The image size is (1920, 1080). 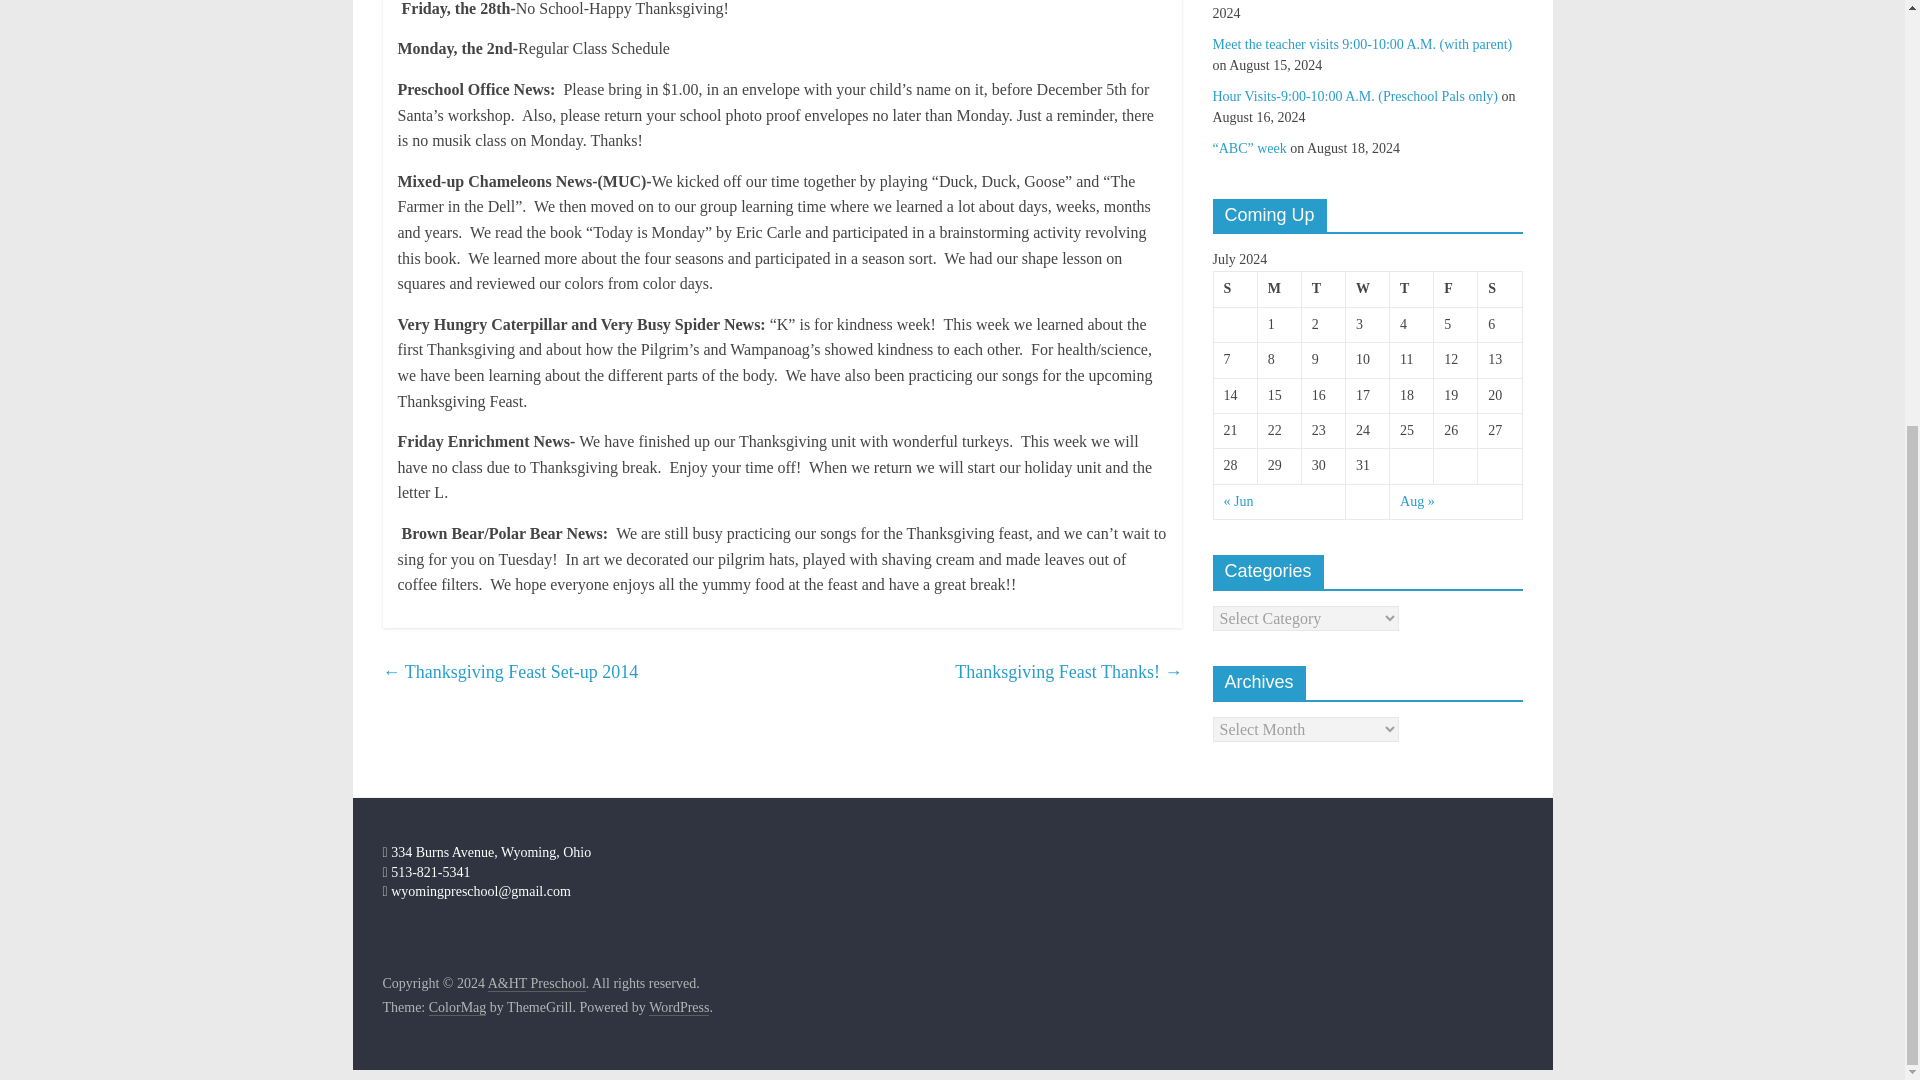 I want to click on Friday, so click(x=1456, y=289).